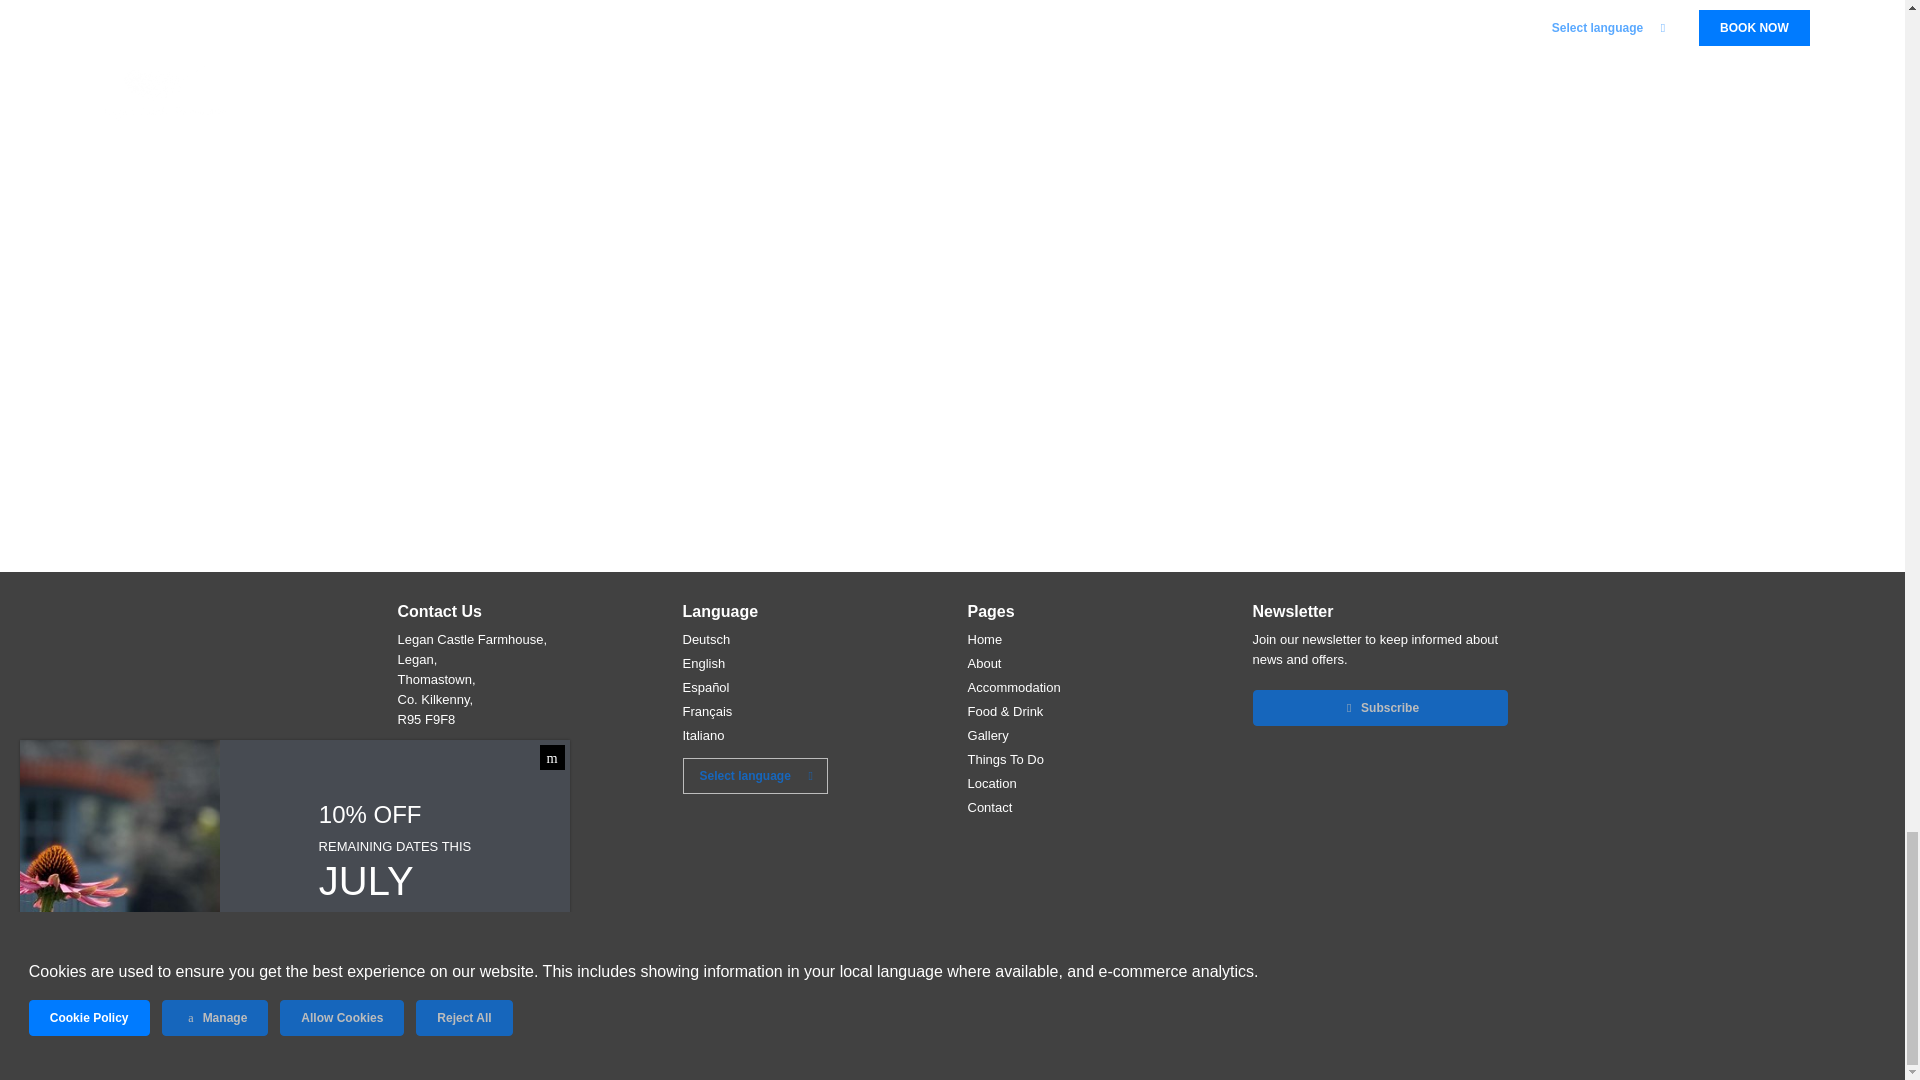 Image resolution: width=1920 pixels, height=1080 pixels. I want to click on Italiano, so click(702, 736).